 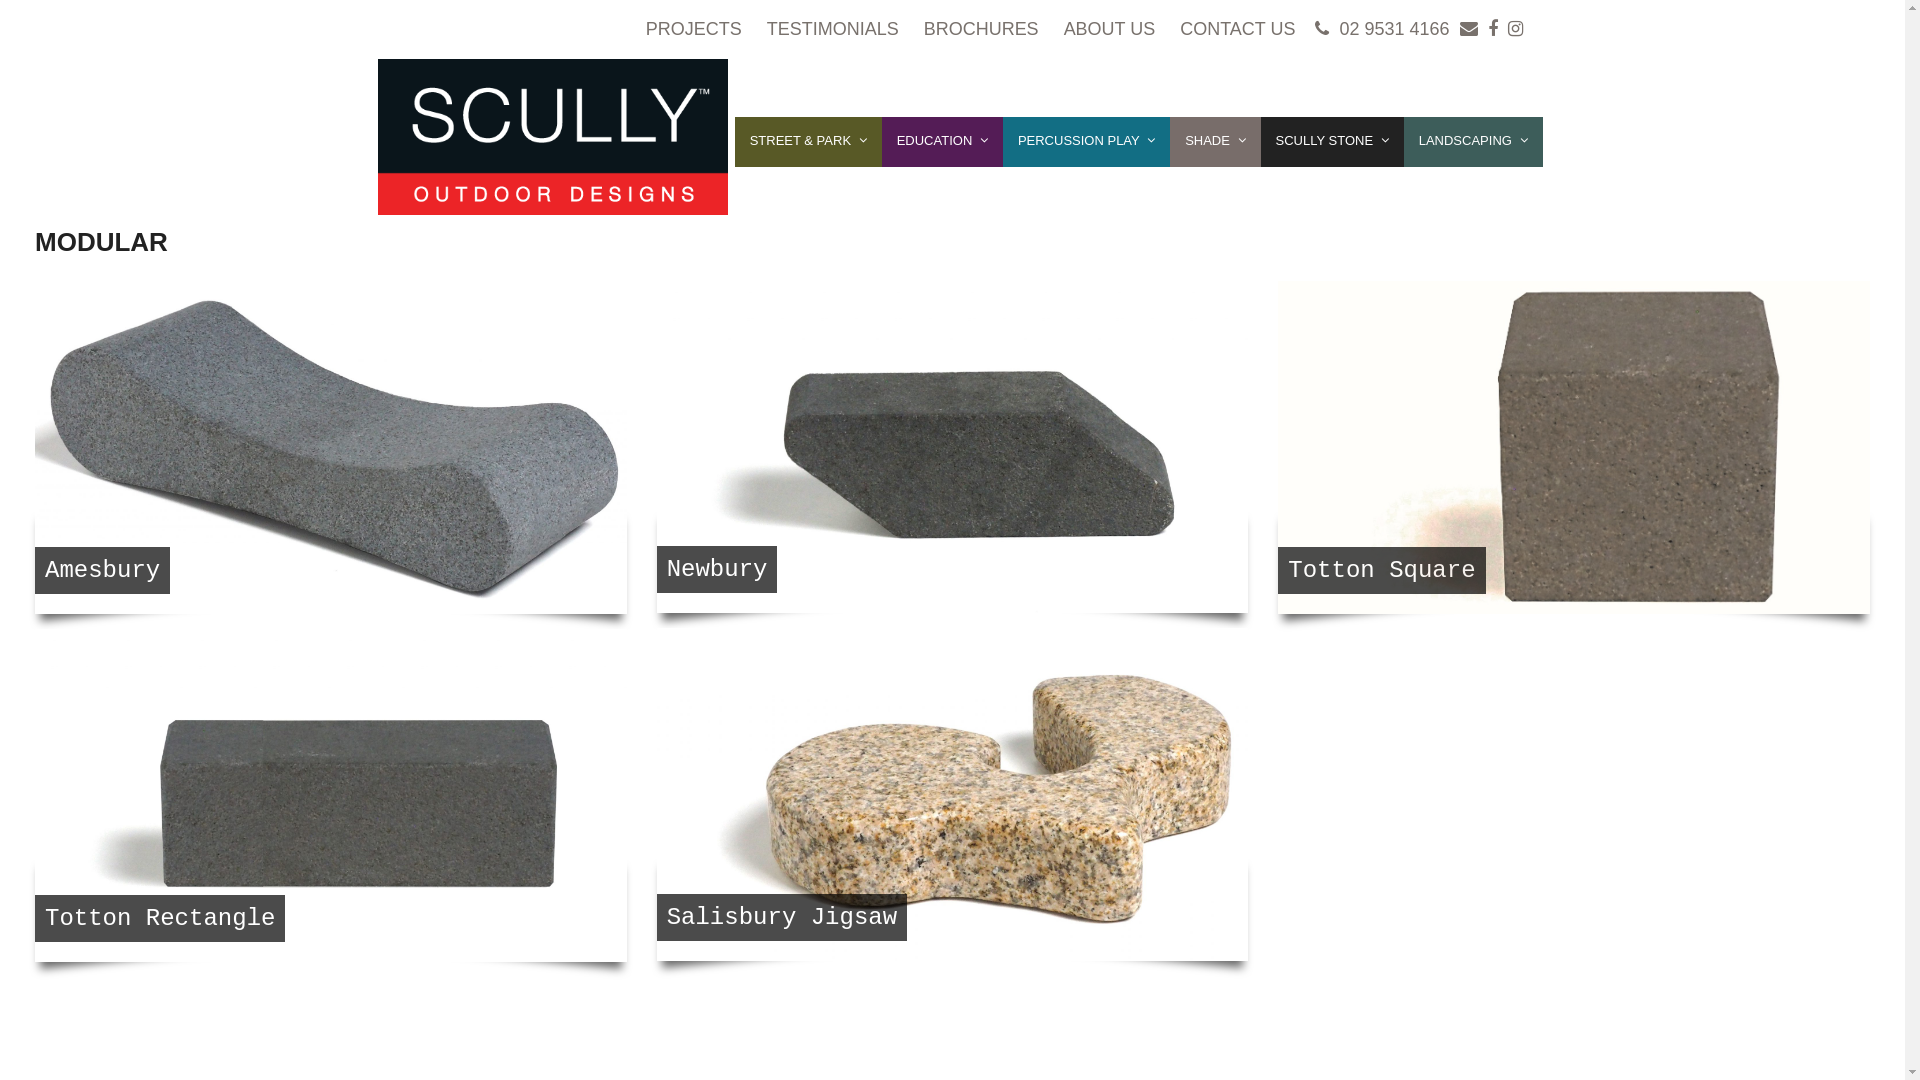 I want to click on ABOUT US, so click(x=1110, y=28).